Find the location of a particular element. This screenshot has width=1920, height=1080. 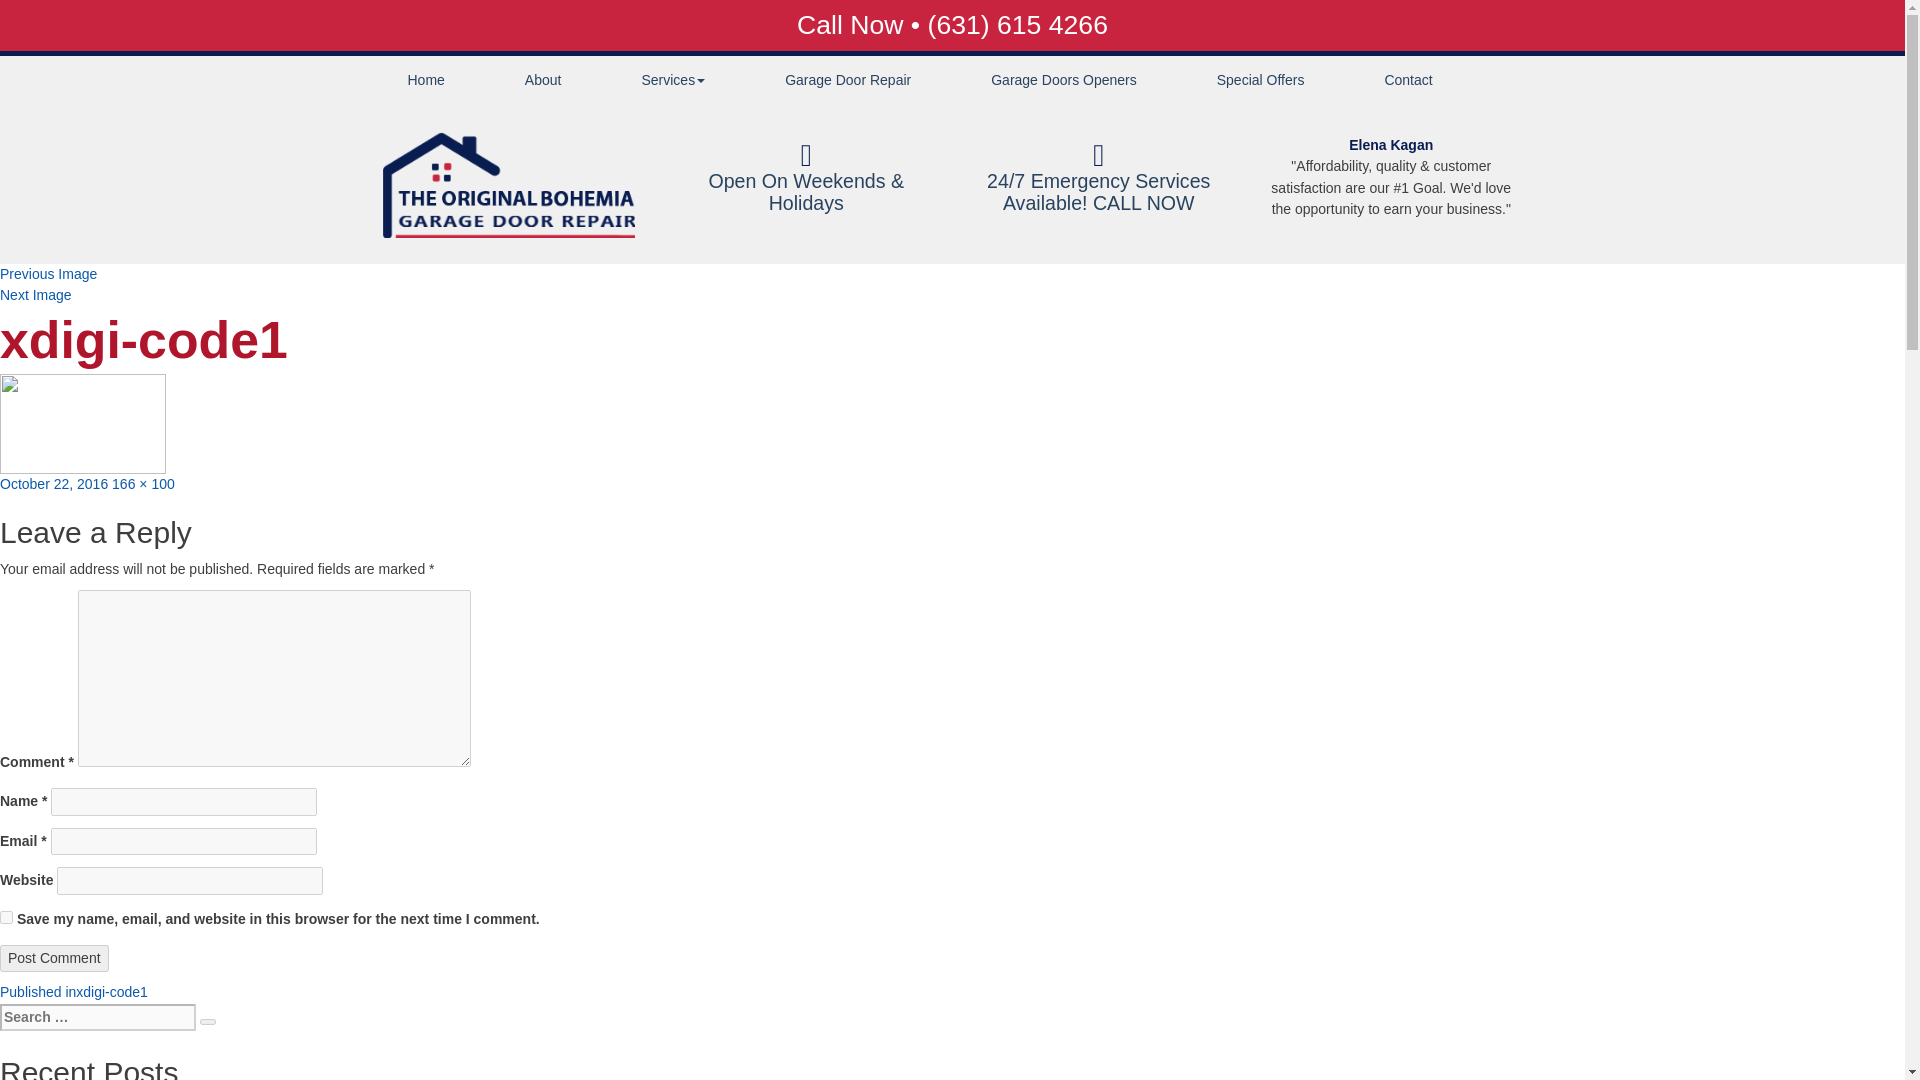

Garage Door Repair is located at coordinates (847, 80).